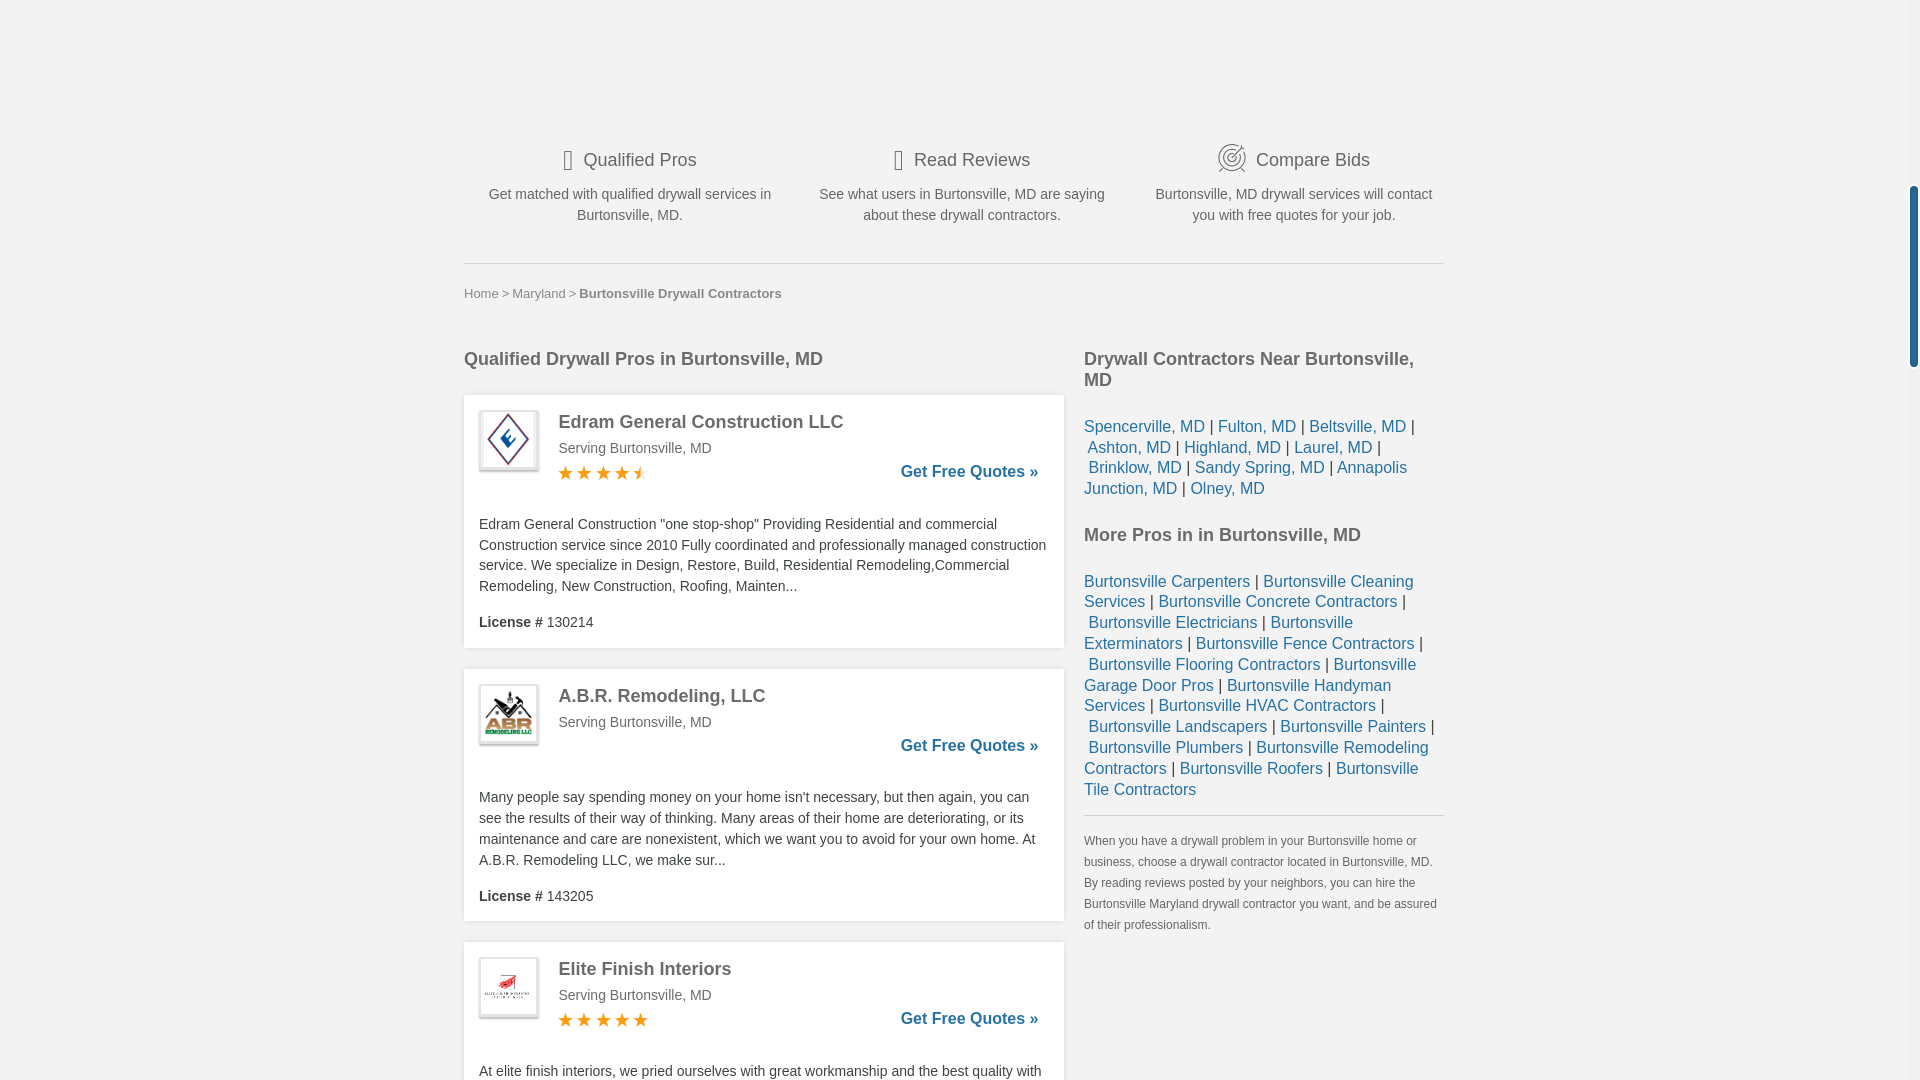  What do you see at coordinates (603, 1020) in the screenshot?
I see `5 star rating` at bounding box center [603, 1020].